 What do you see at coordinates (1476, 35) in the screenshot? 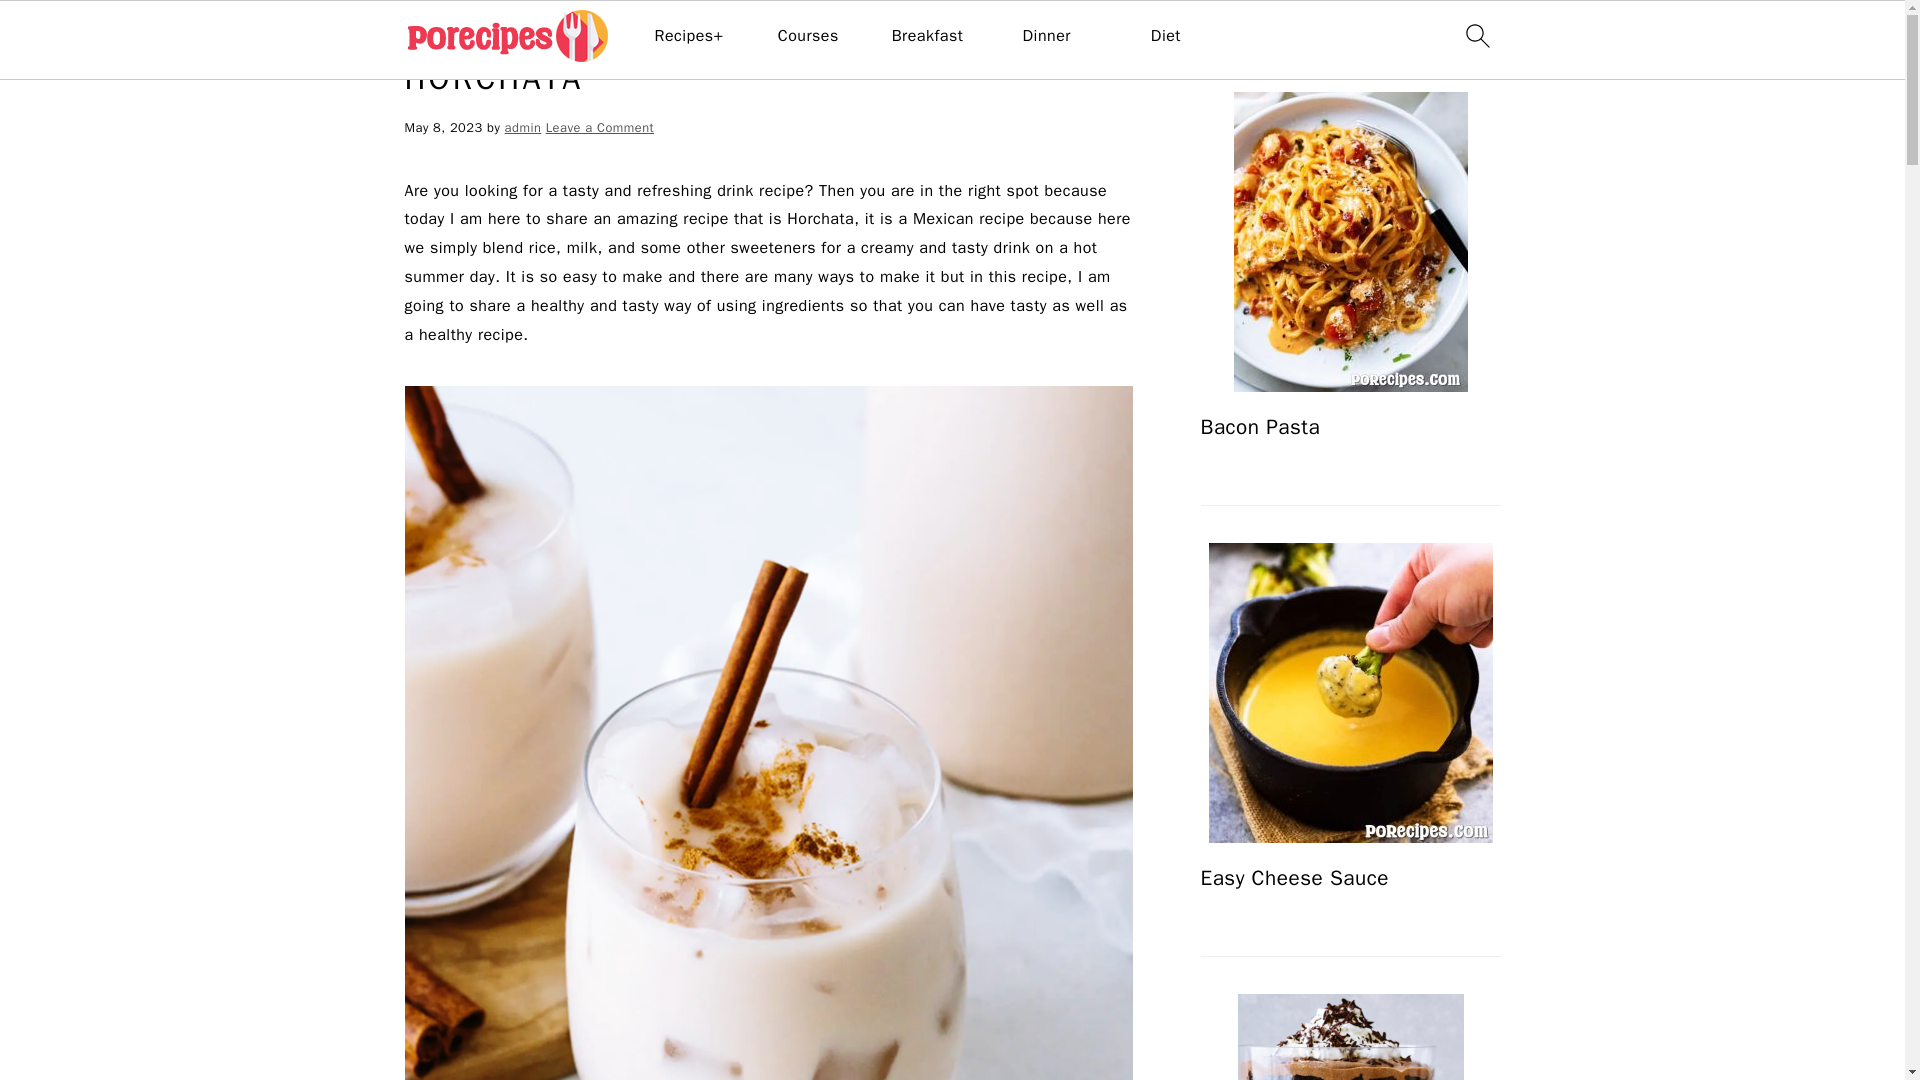
I see `search icon` at bounding box center [1476, 35].